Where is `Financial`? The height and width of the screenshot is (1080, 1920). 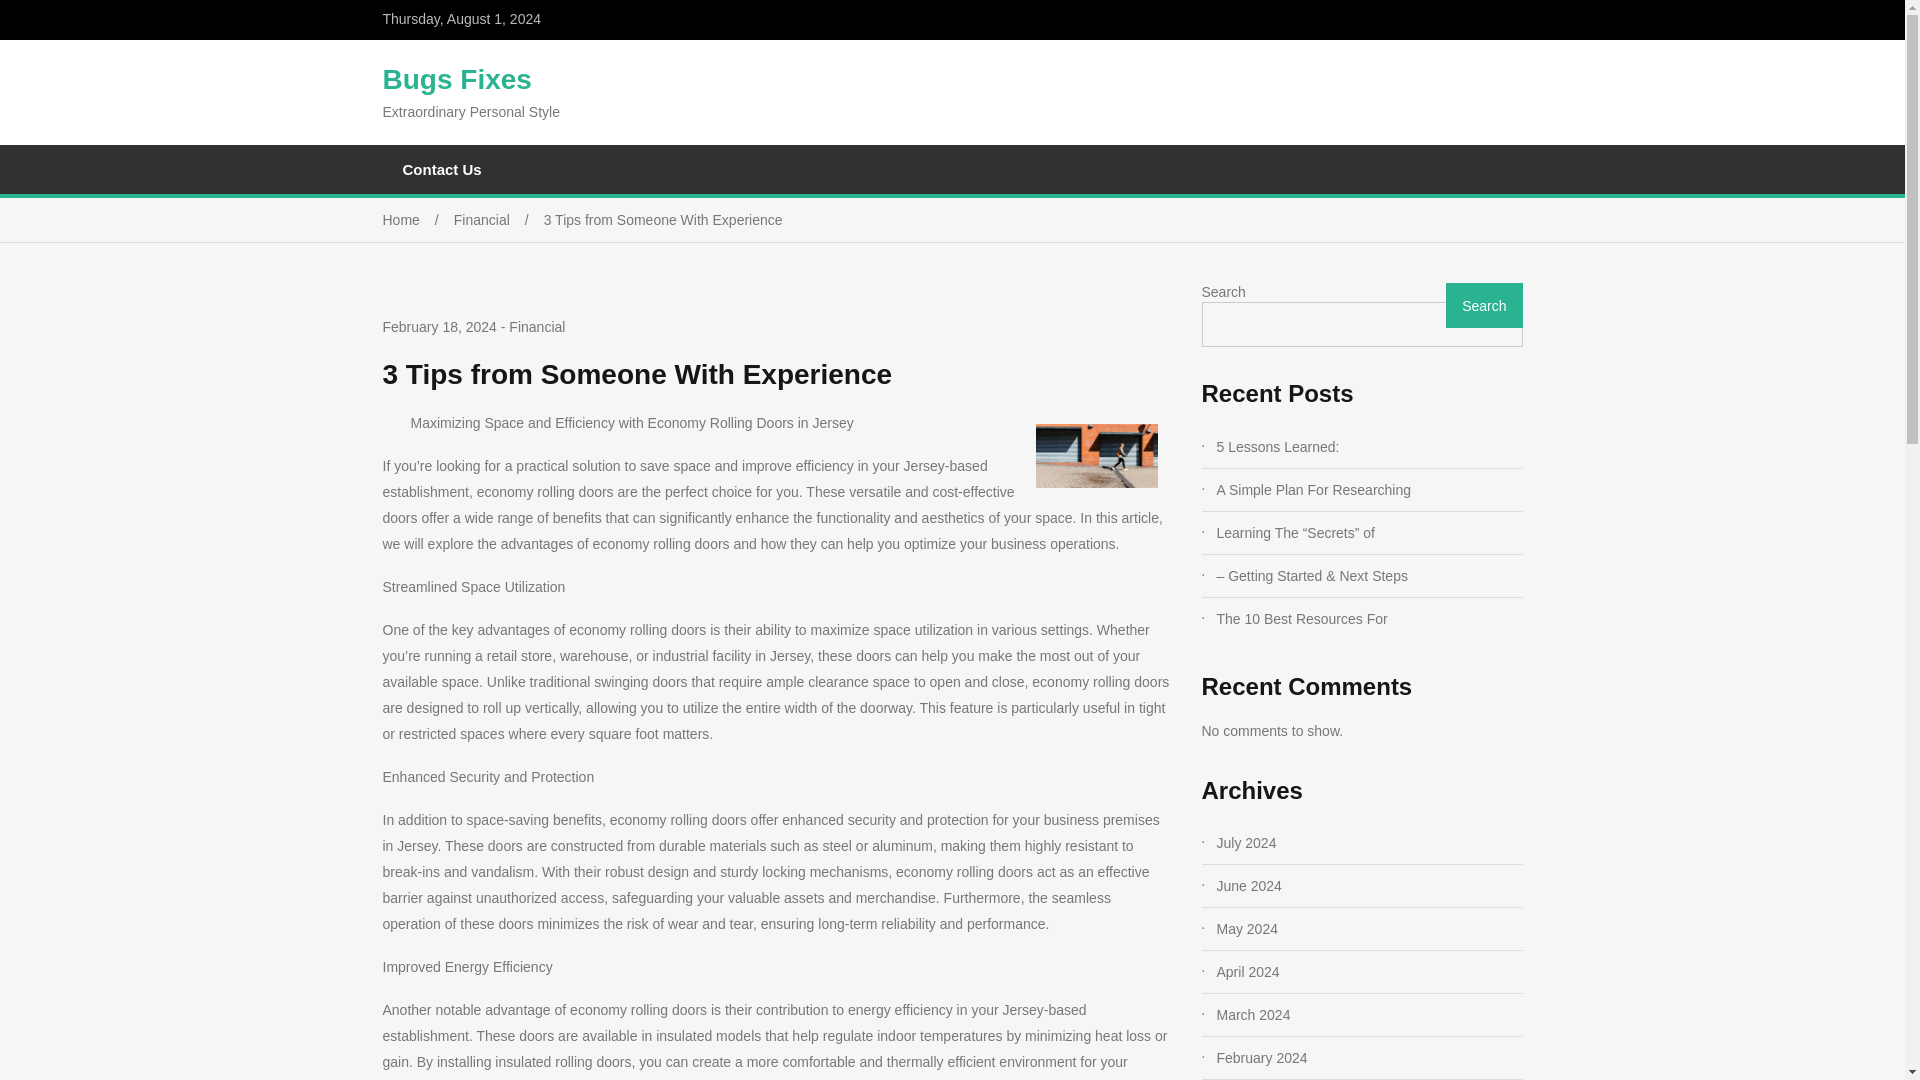 Financial is located at coordinates (498, 219).